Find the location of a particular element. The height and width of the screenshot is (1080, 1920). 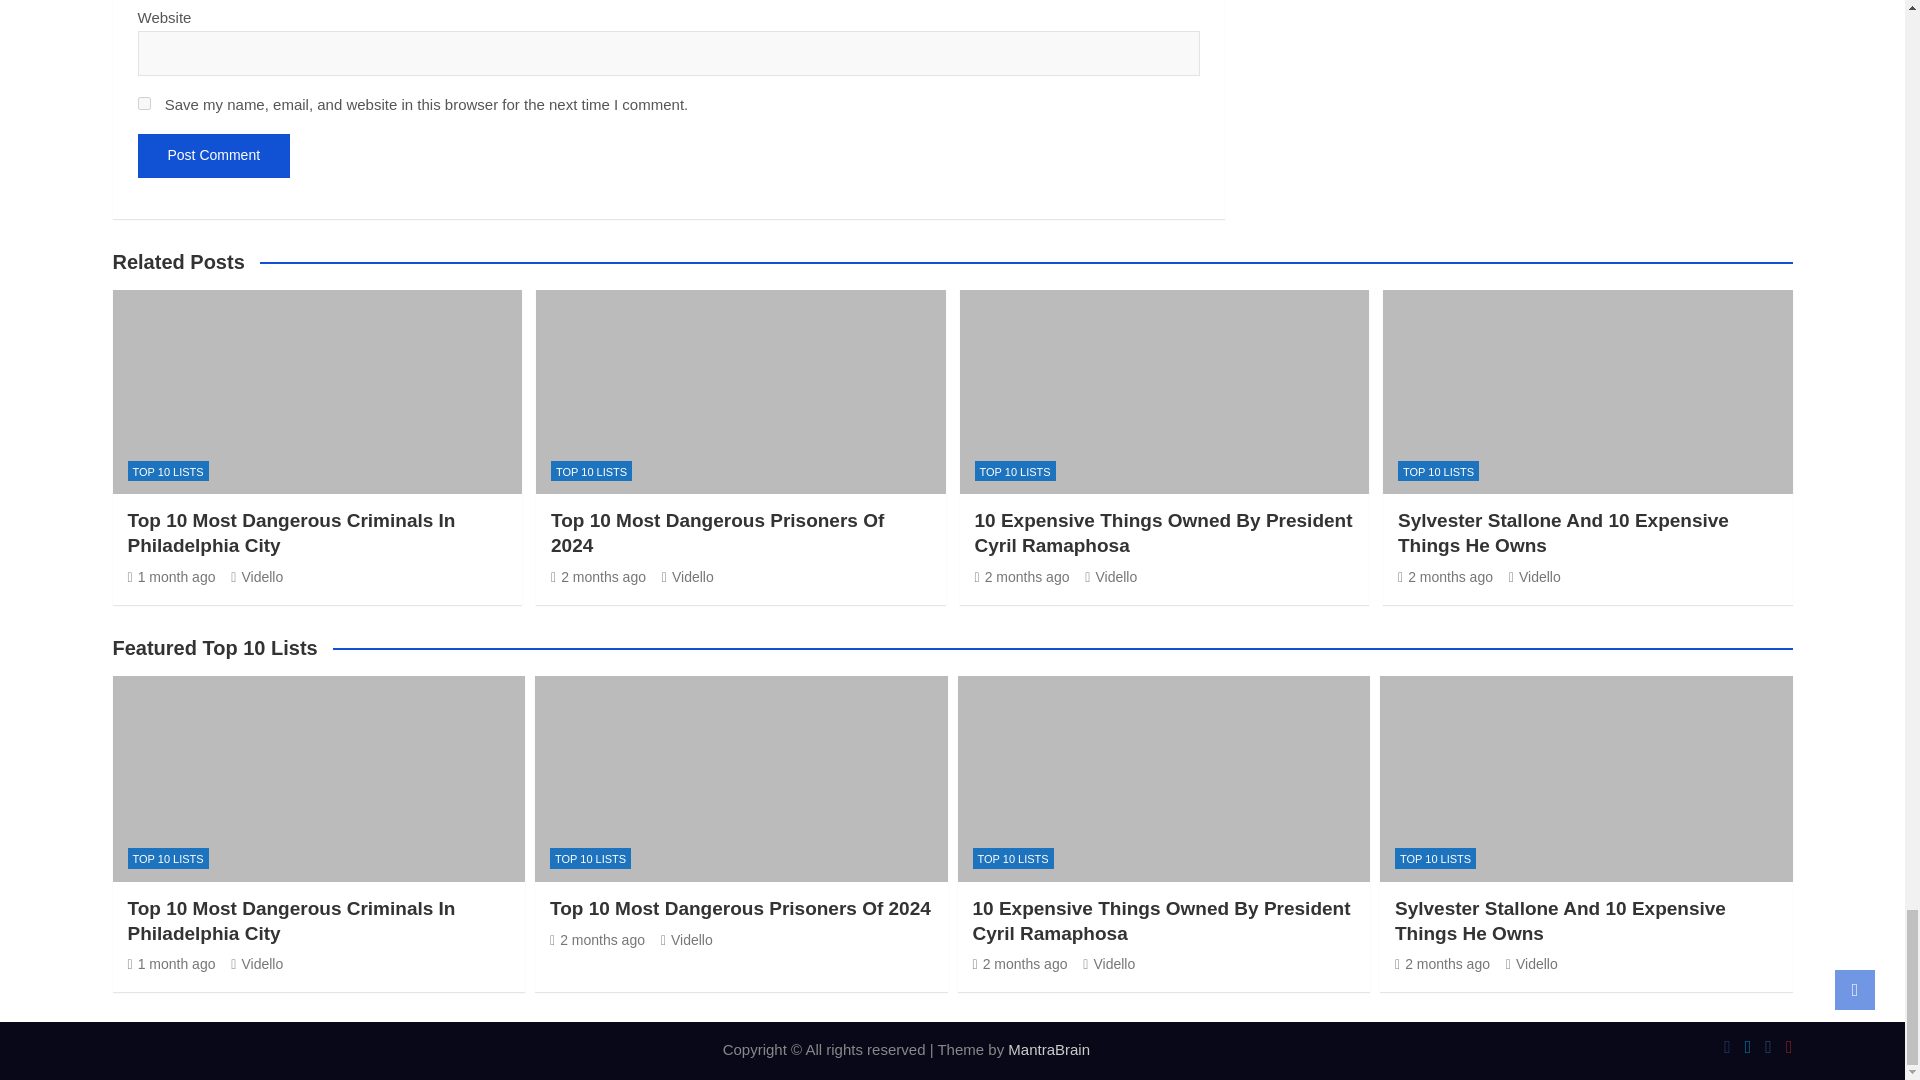

Sylvester Stallone And 10 Expensive Things He Owns is located at coordinates (1445, 577).